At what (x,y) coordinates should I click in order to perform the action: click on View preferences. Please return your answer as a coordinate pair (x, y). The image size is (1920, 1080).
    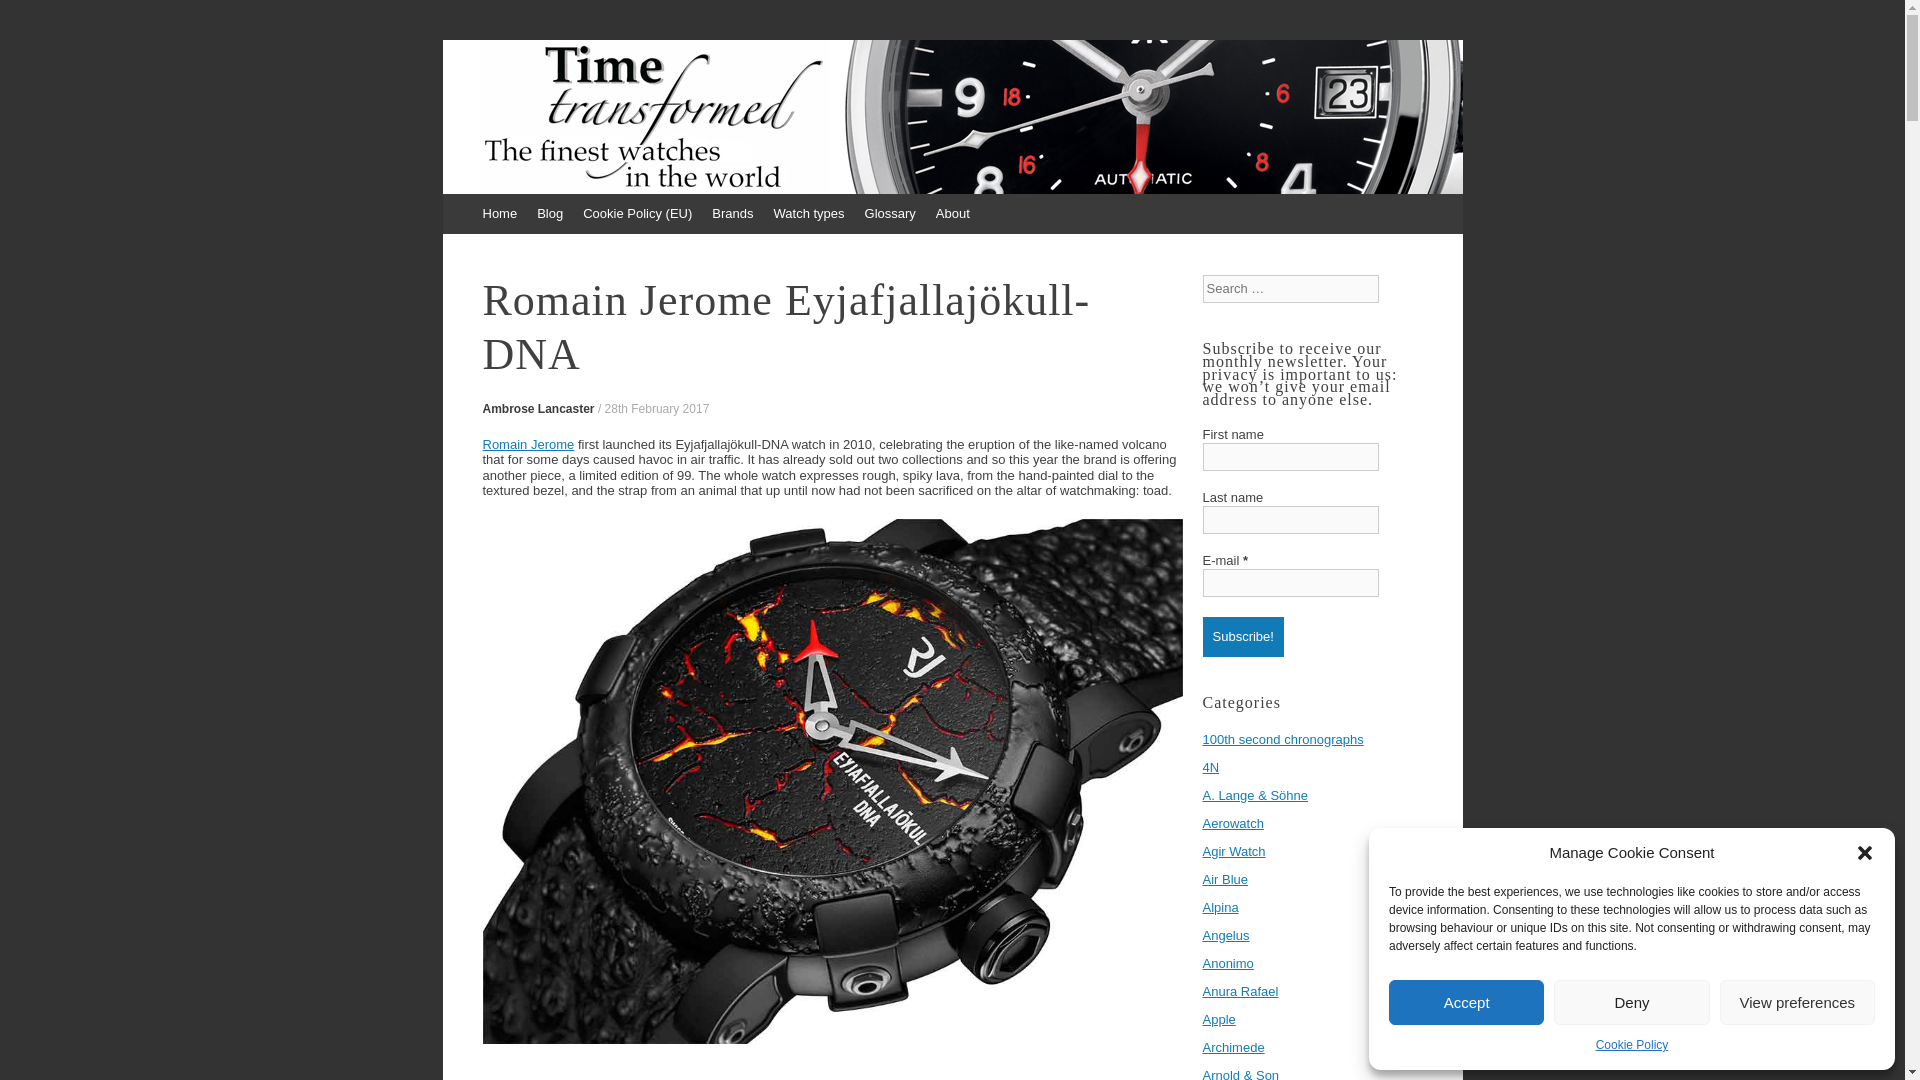
    Looking at the image, I should click on (1798, 1002).